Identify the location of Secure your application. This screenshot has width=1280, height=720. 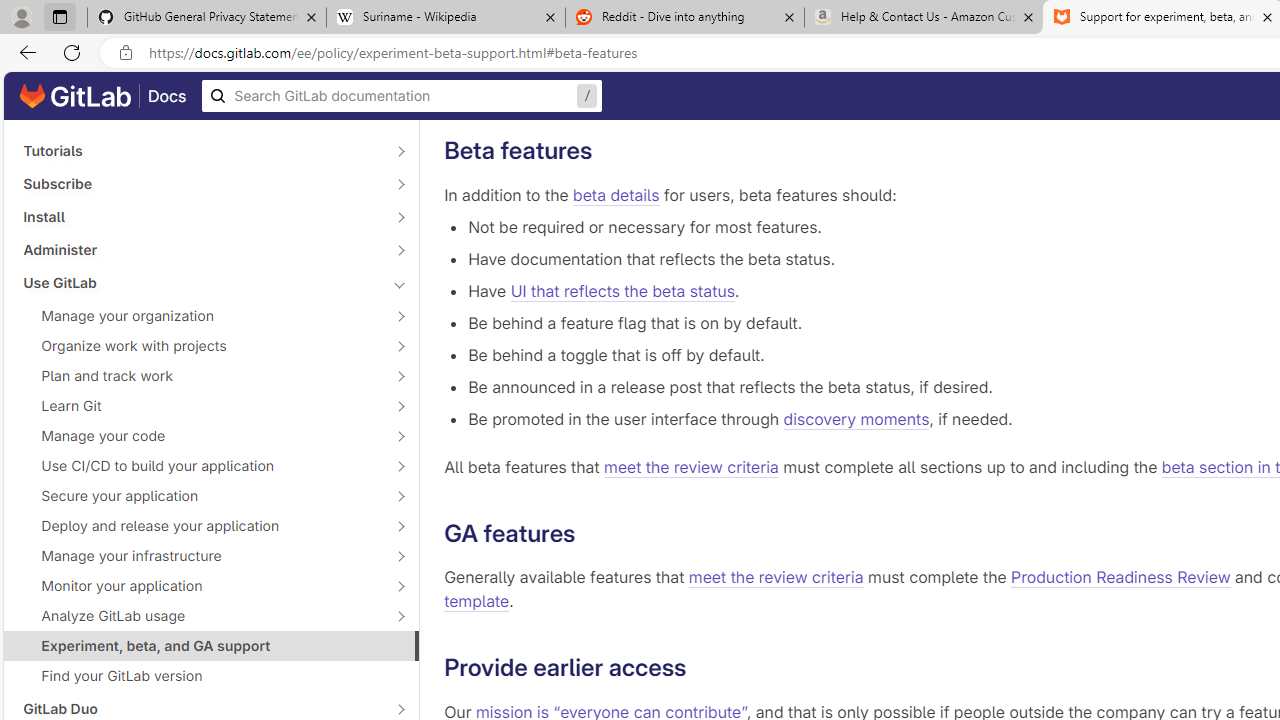
(200, 496).